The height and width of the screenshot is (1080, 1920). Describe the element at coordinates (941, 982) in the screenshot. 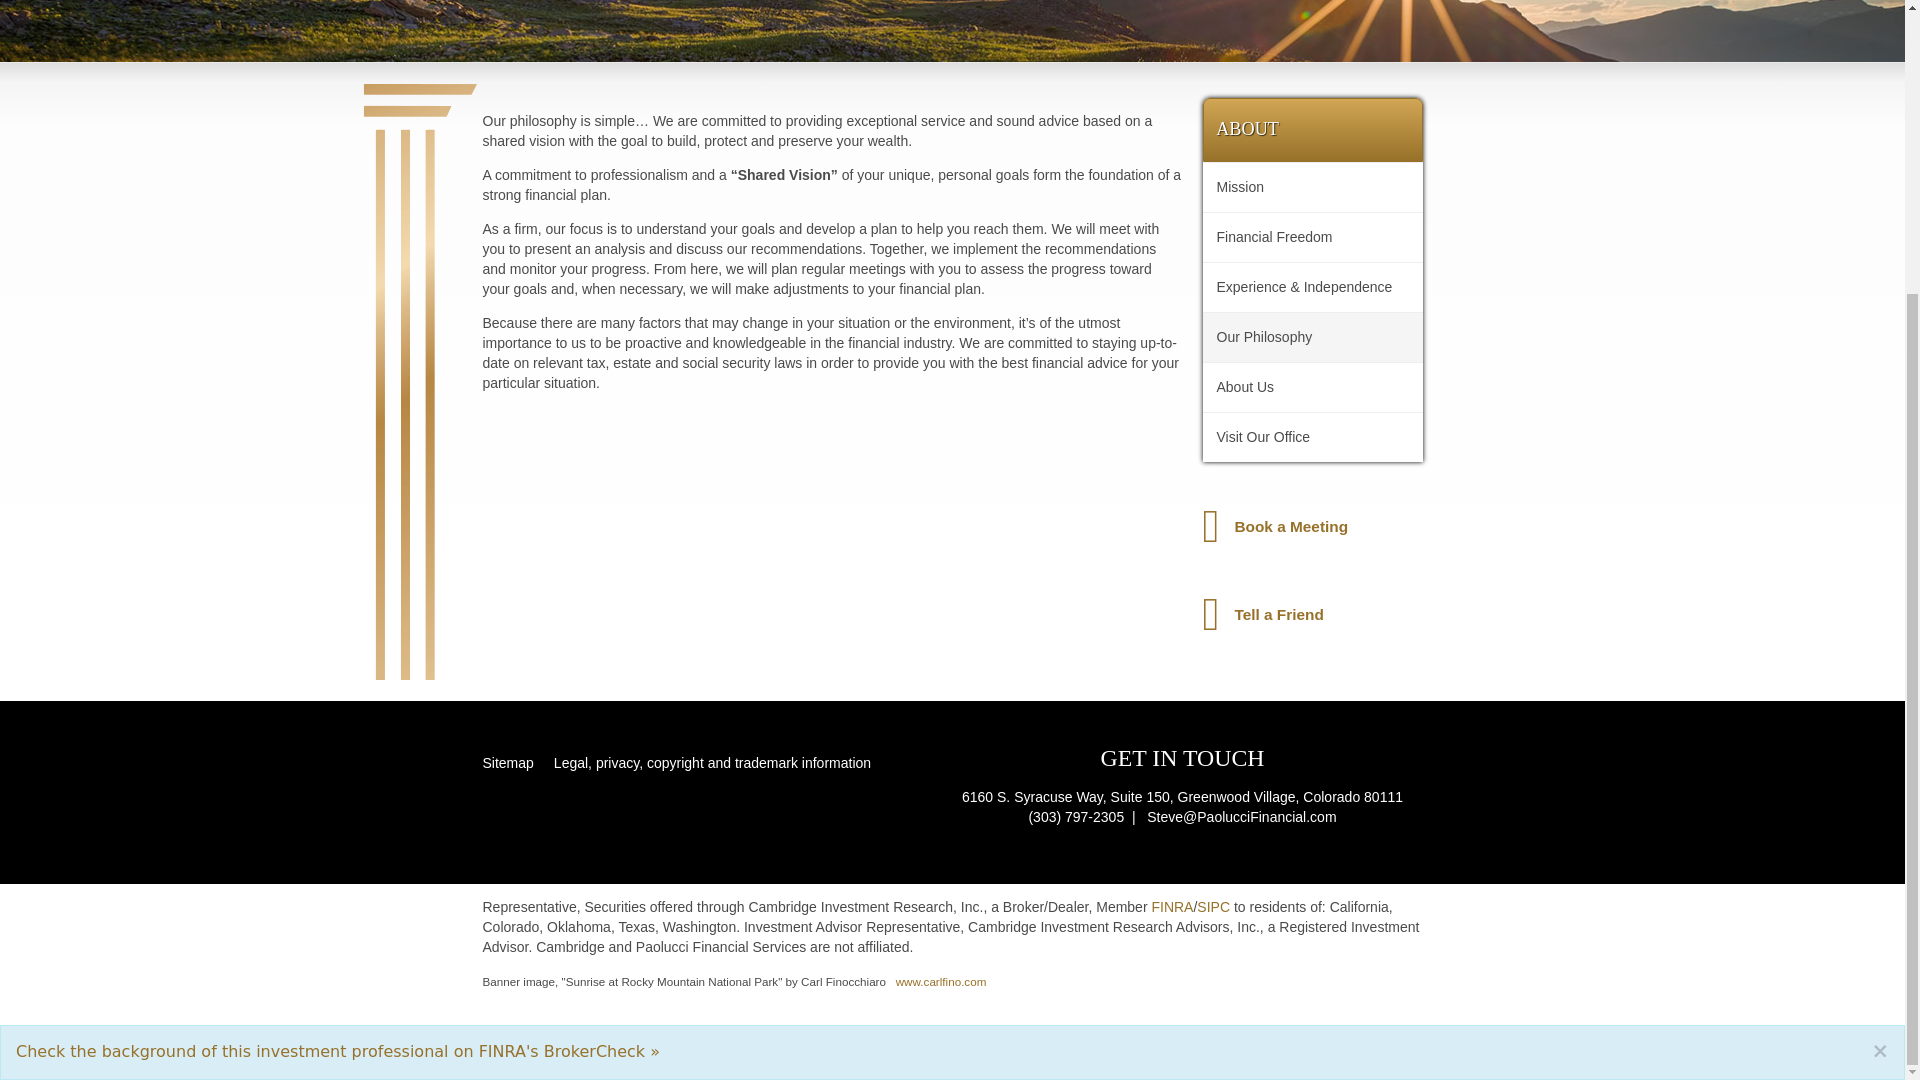

I see `www.carlfino.com` at that location.